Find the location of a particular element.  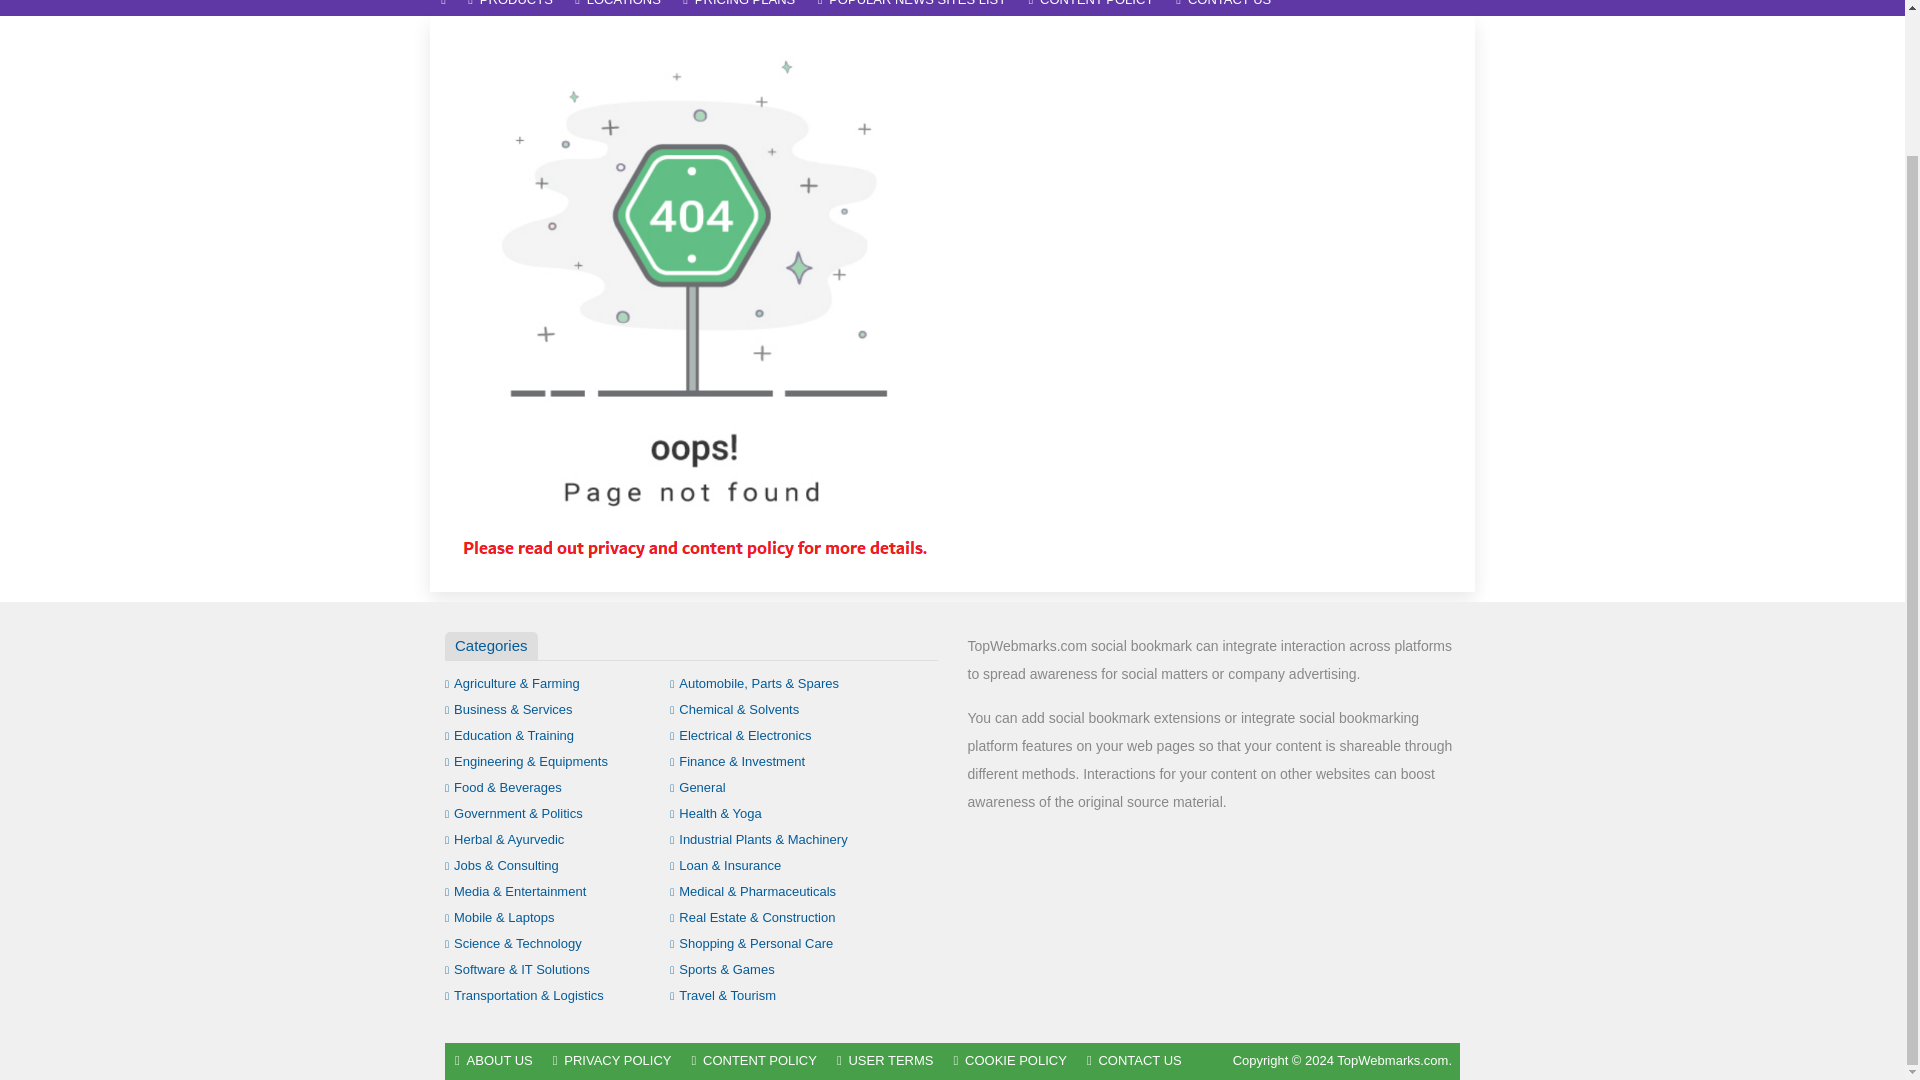

POPULAR NEWS SITES LIST is located at coordinates (912, 8).